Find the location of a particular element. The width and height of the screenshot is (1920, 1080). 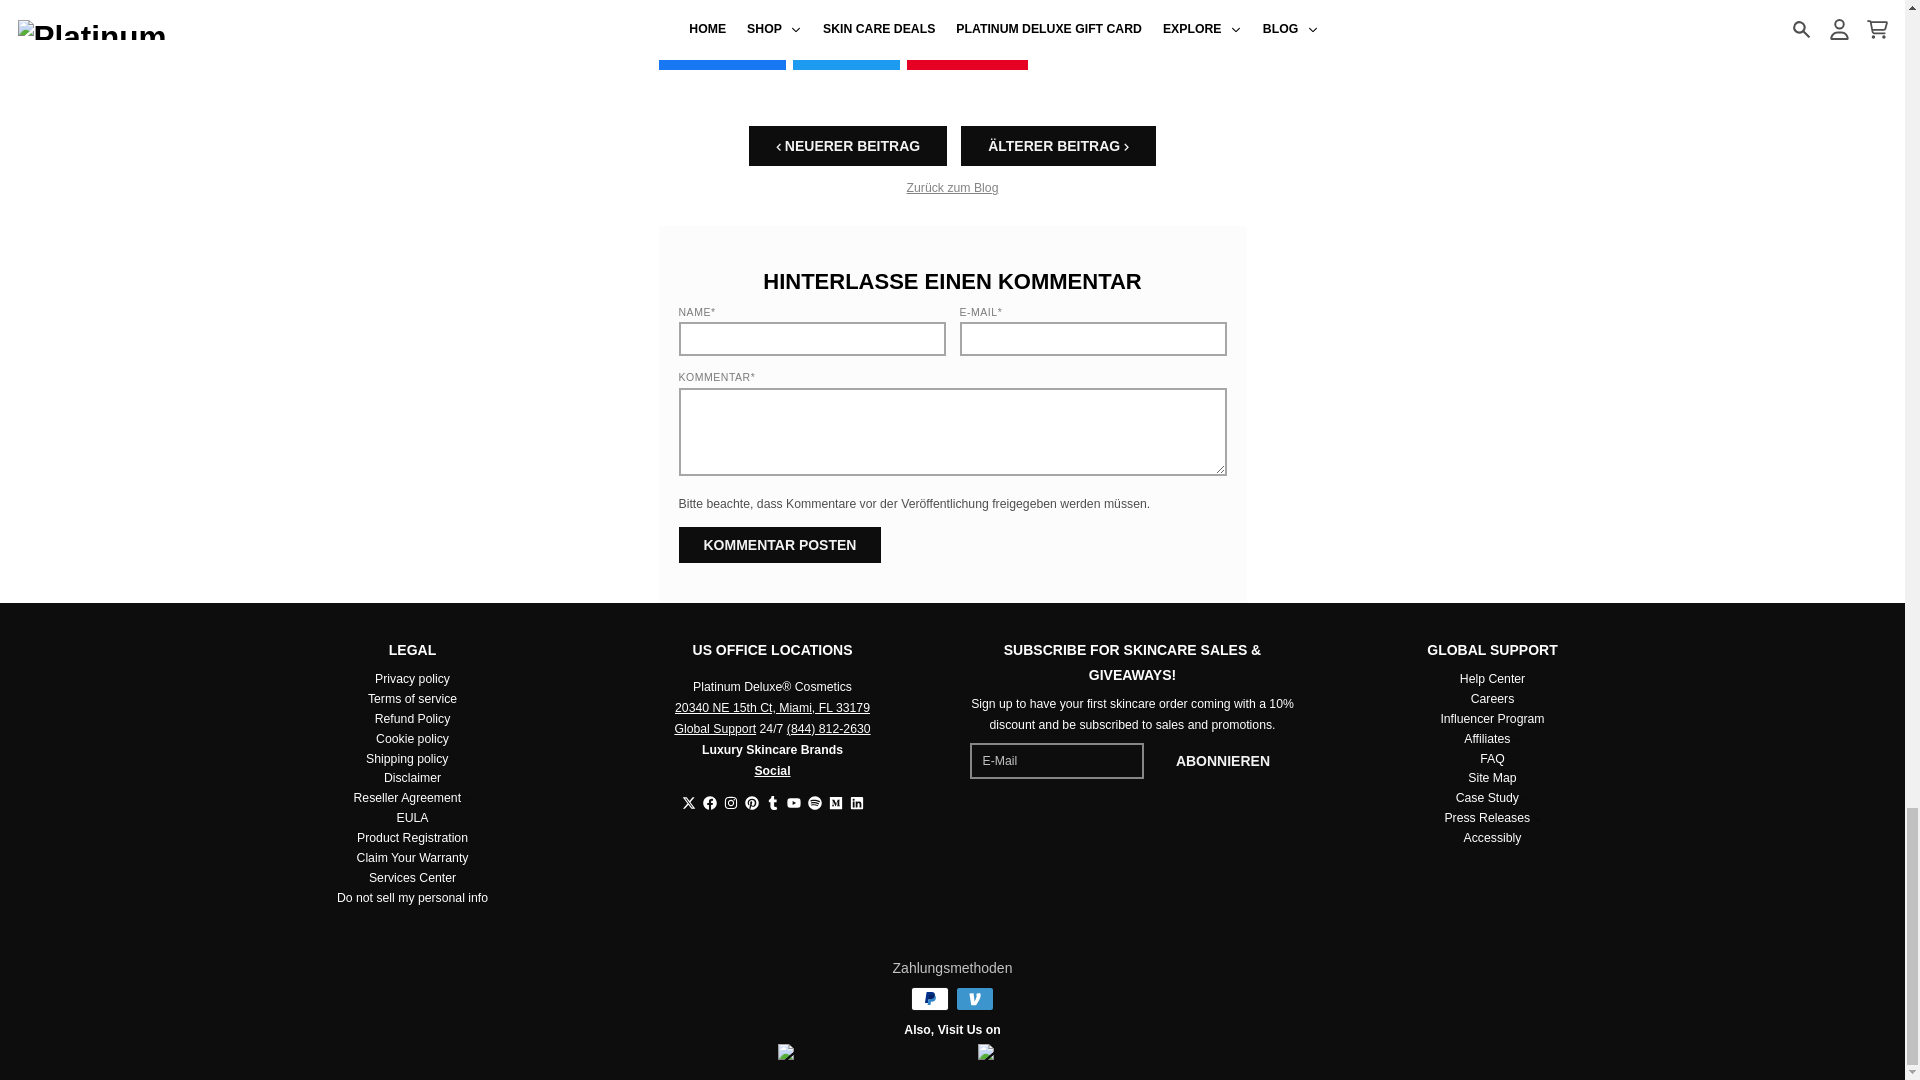

Twitter - Platinum Deluxe Cosmetics is located at coordinates (688, 802).